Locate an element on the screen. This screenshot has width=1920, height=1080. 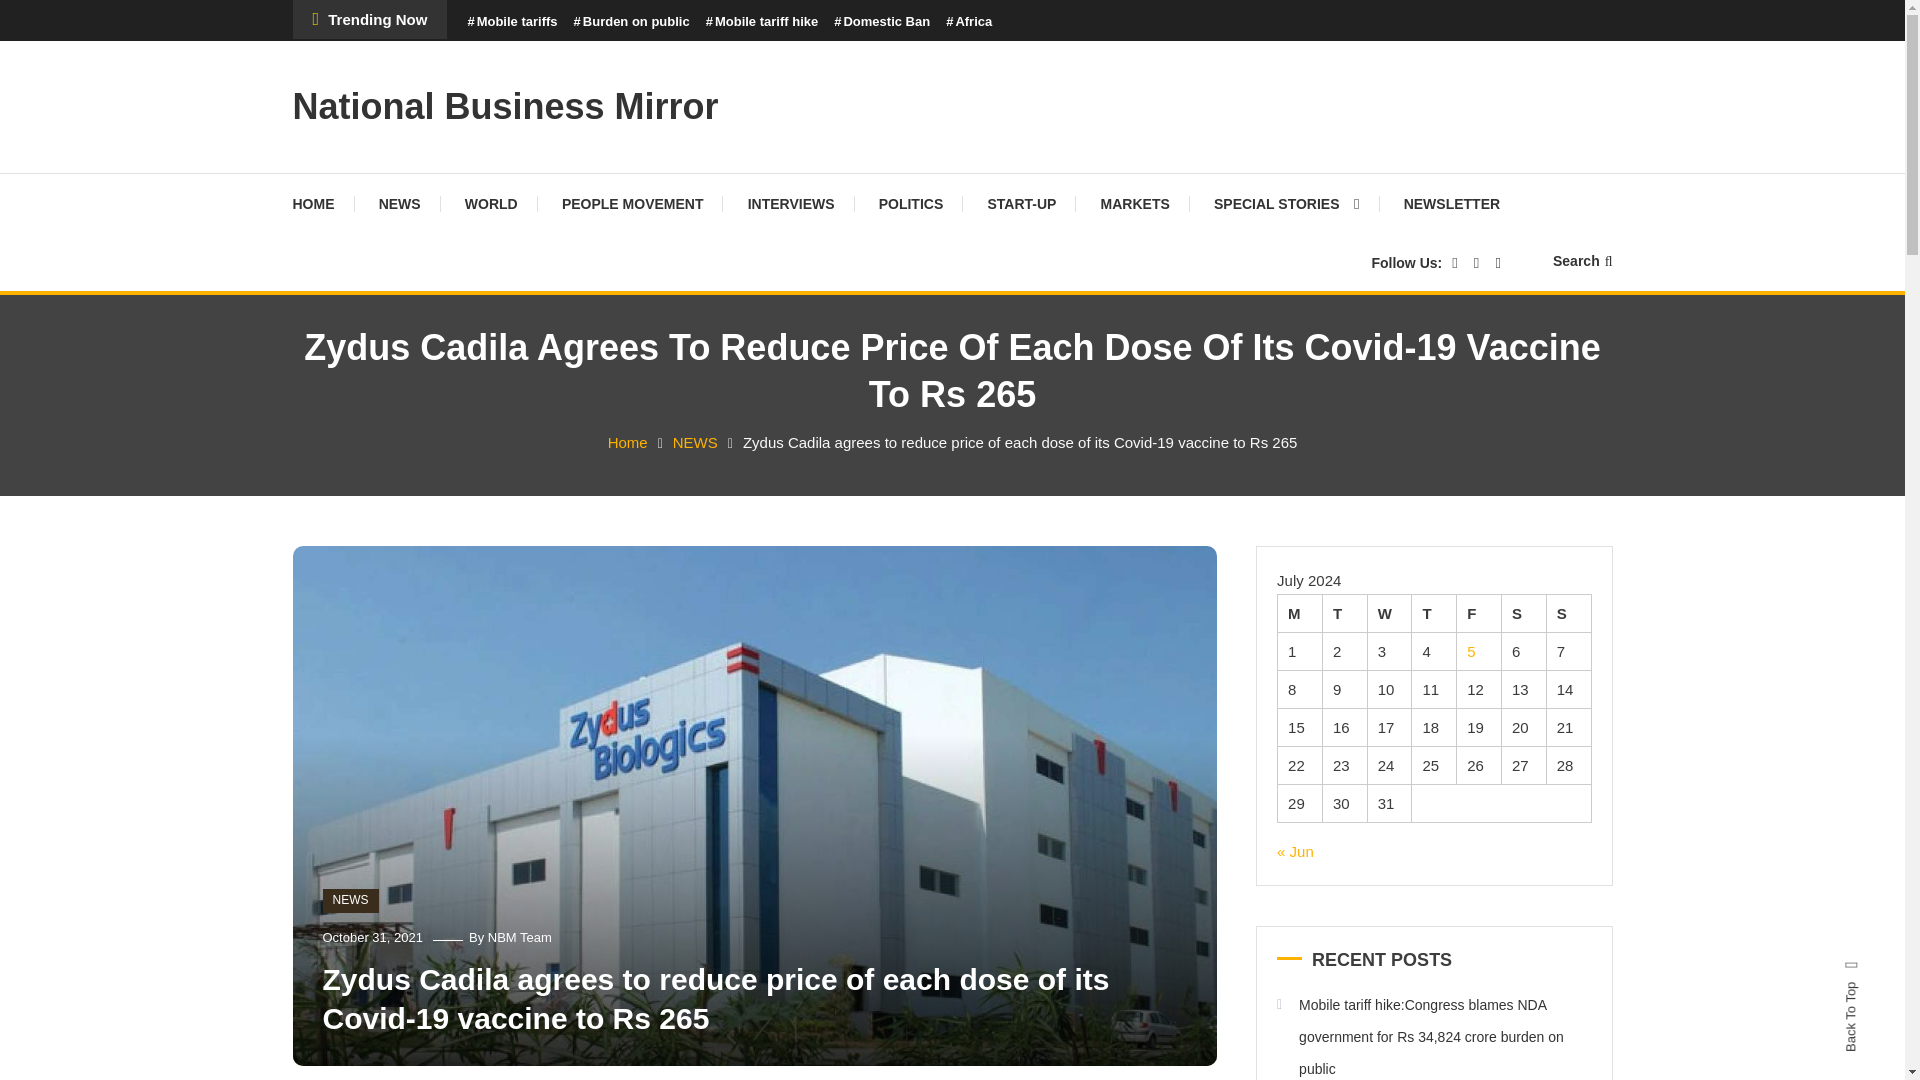
October 31, 2021 is located at coordinates (372, 937).